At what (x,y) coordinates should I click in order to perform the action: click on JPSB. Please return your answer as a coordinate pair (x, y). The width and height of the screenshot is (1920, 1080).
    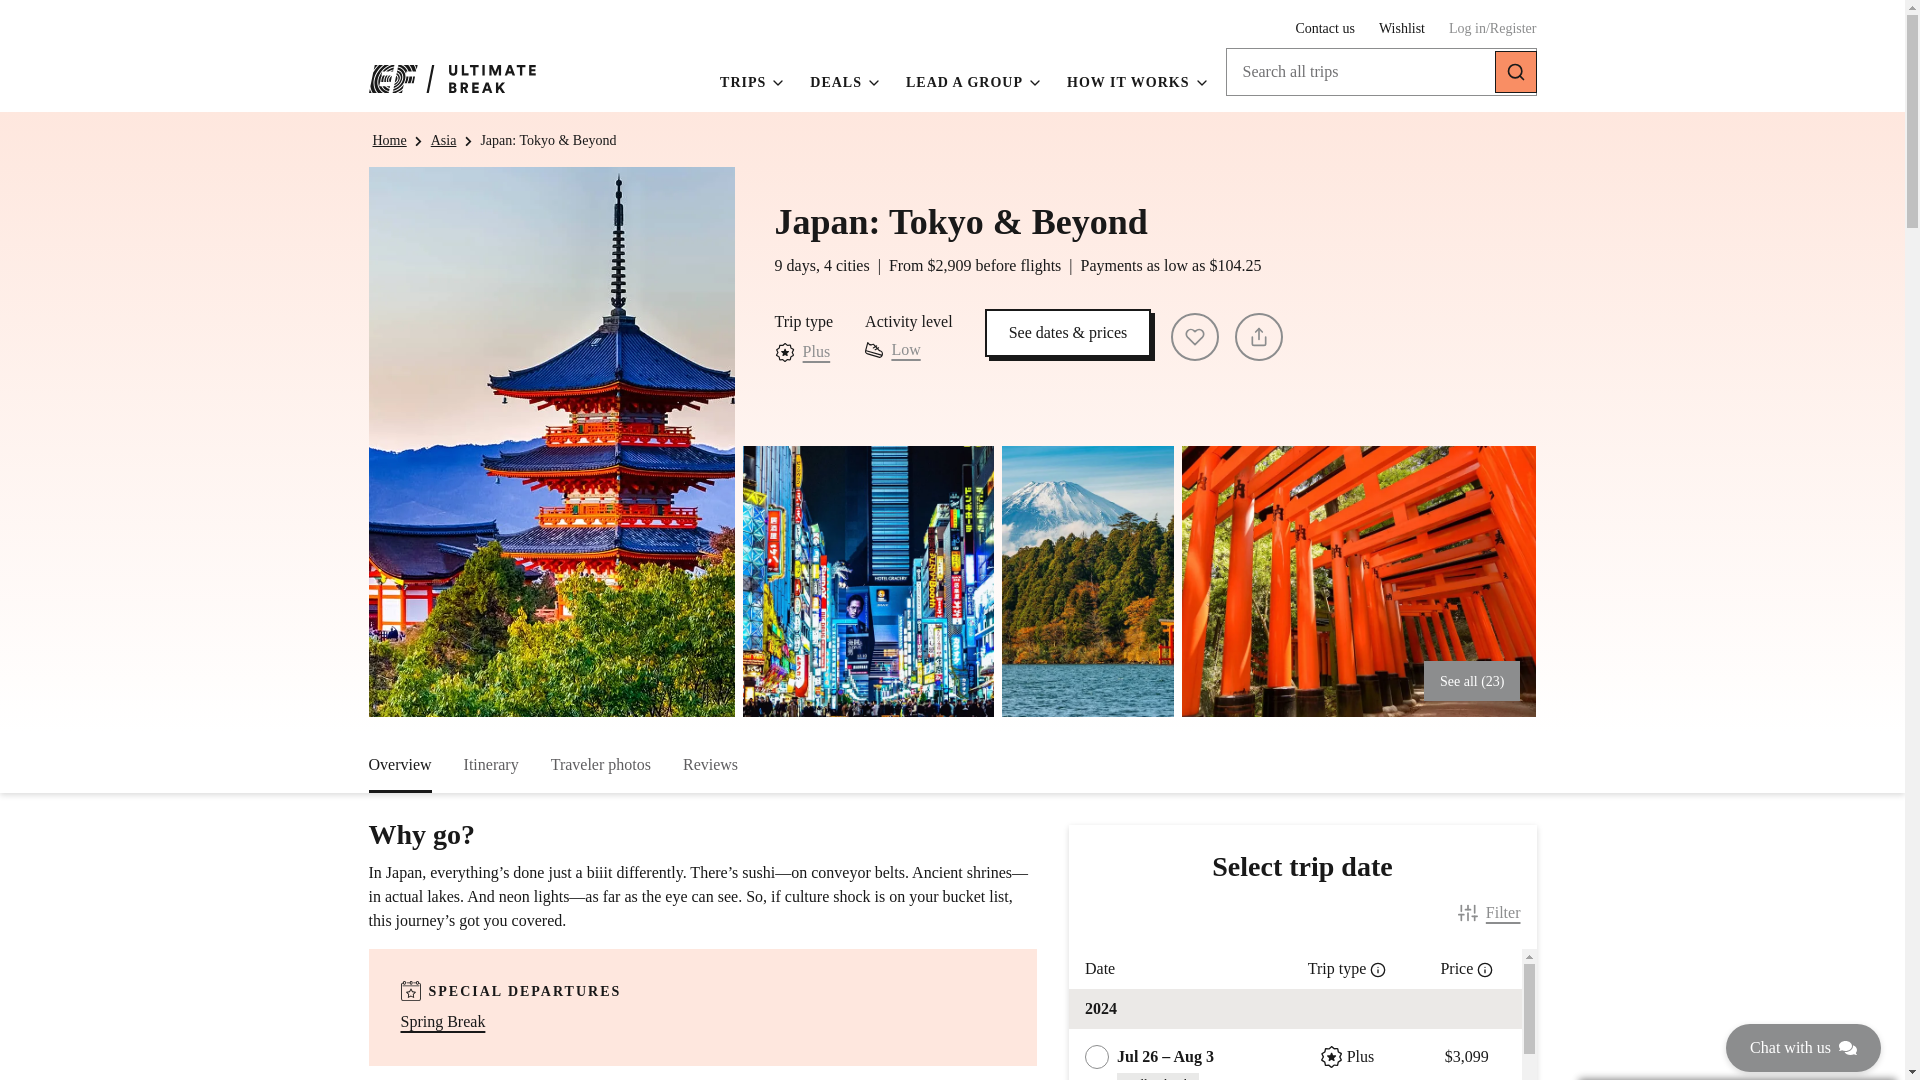
    Looking at the image, I should click on (1156, 210).